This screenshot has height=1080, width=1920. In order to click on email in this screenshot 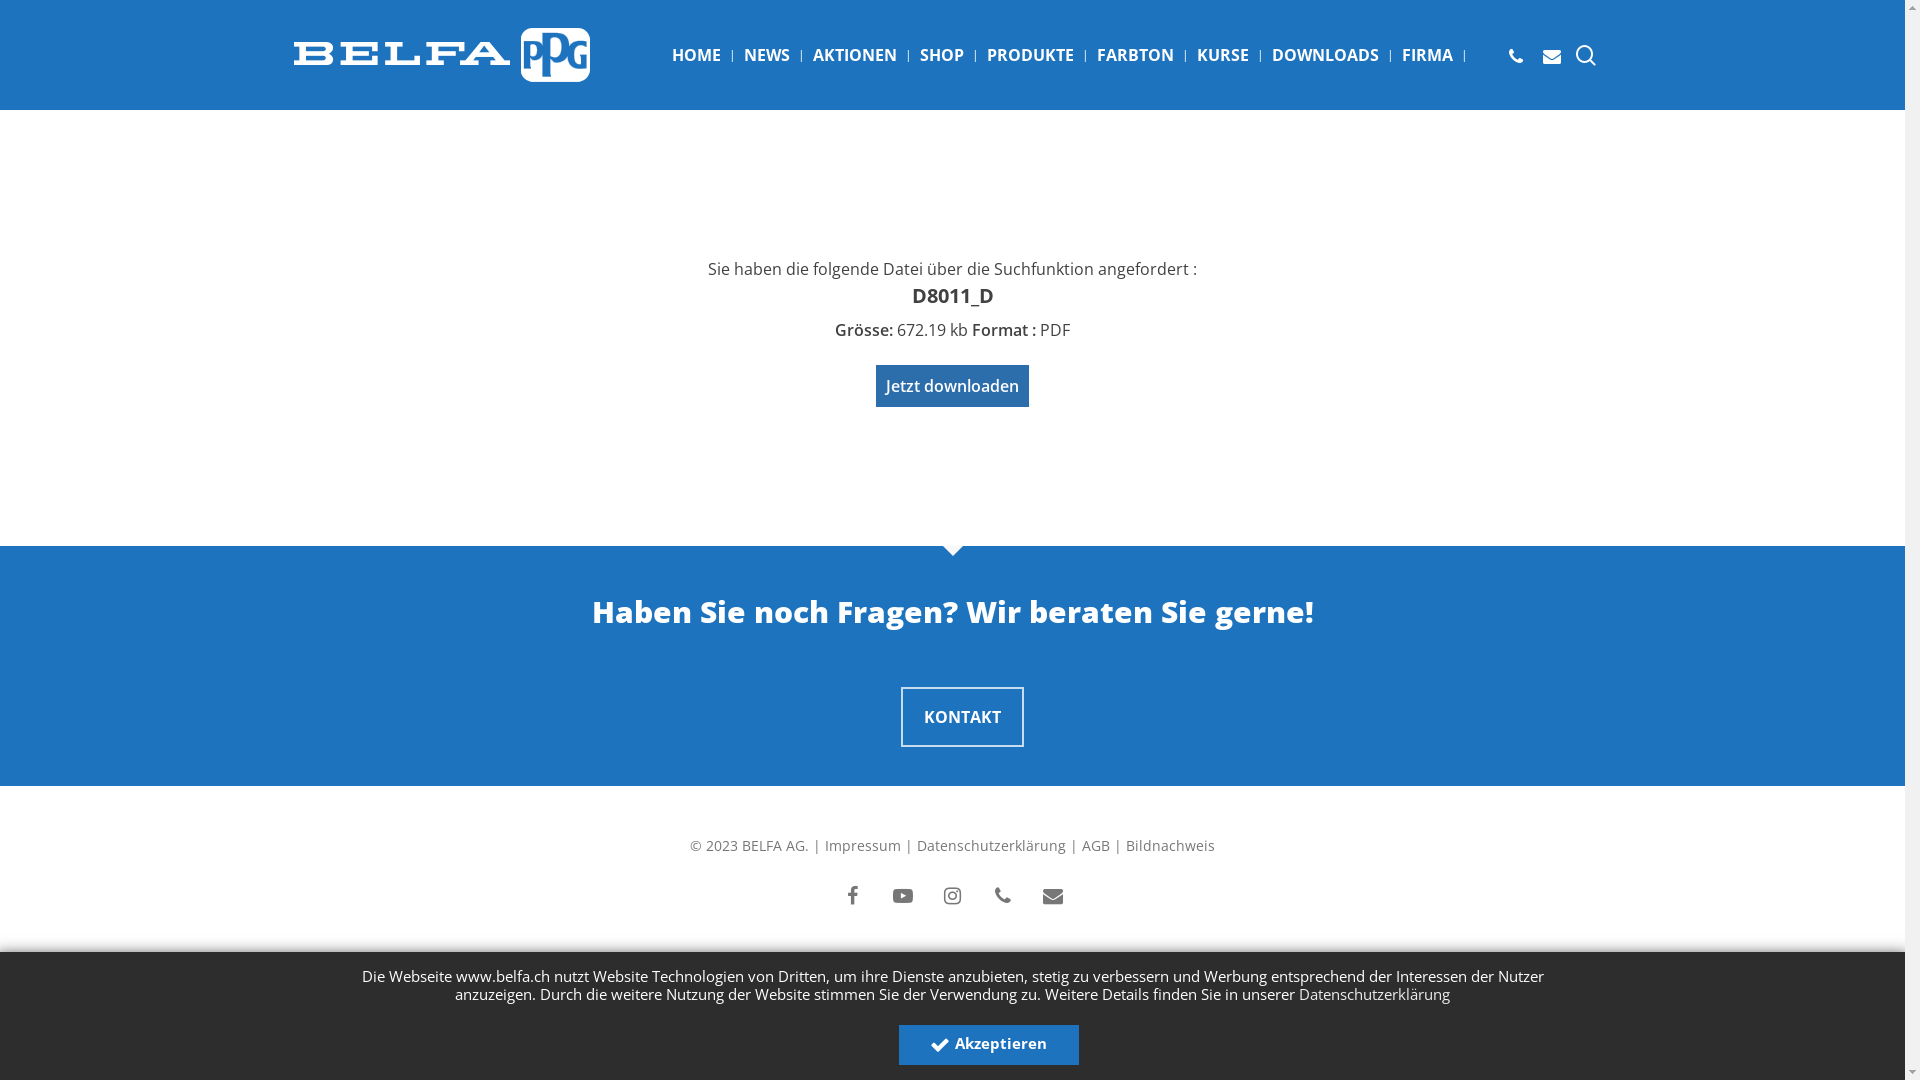, I will do `click(1053, 897)`.